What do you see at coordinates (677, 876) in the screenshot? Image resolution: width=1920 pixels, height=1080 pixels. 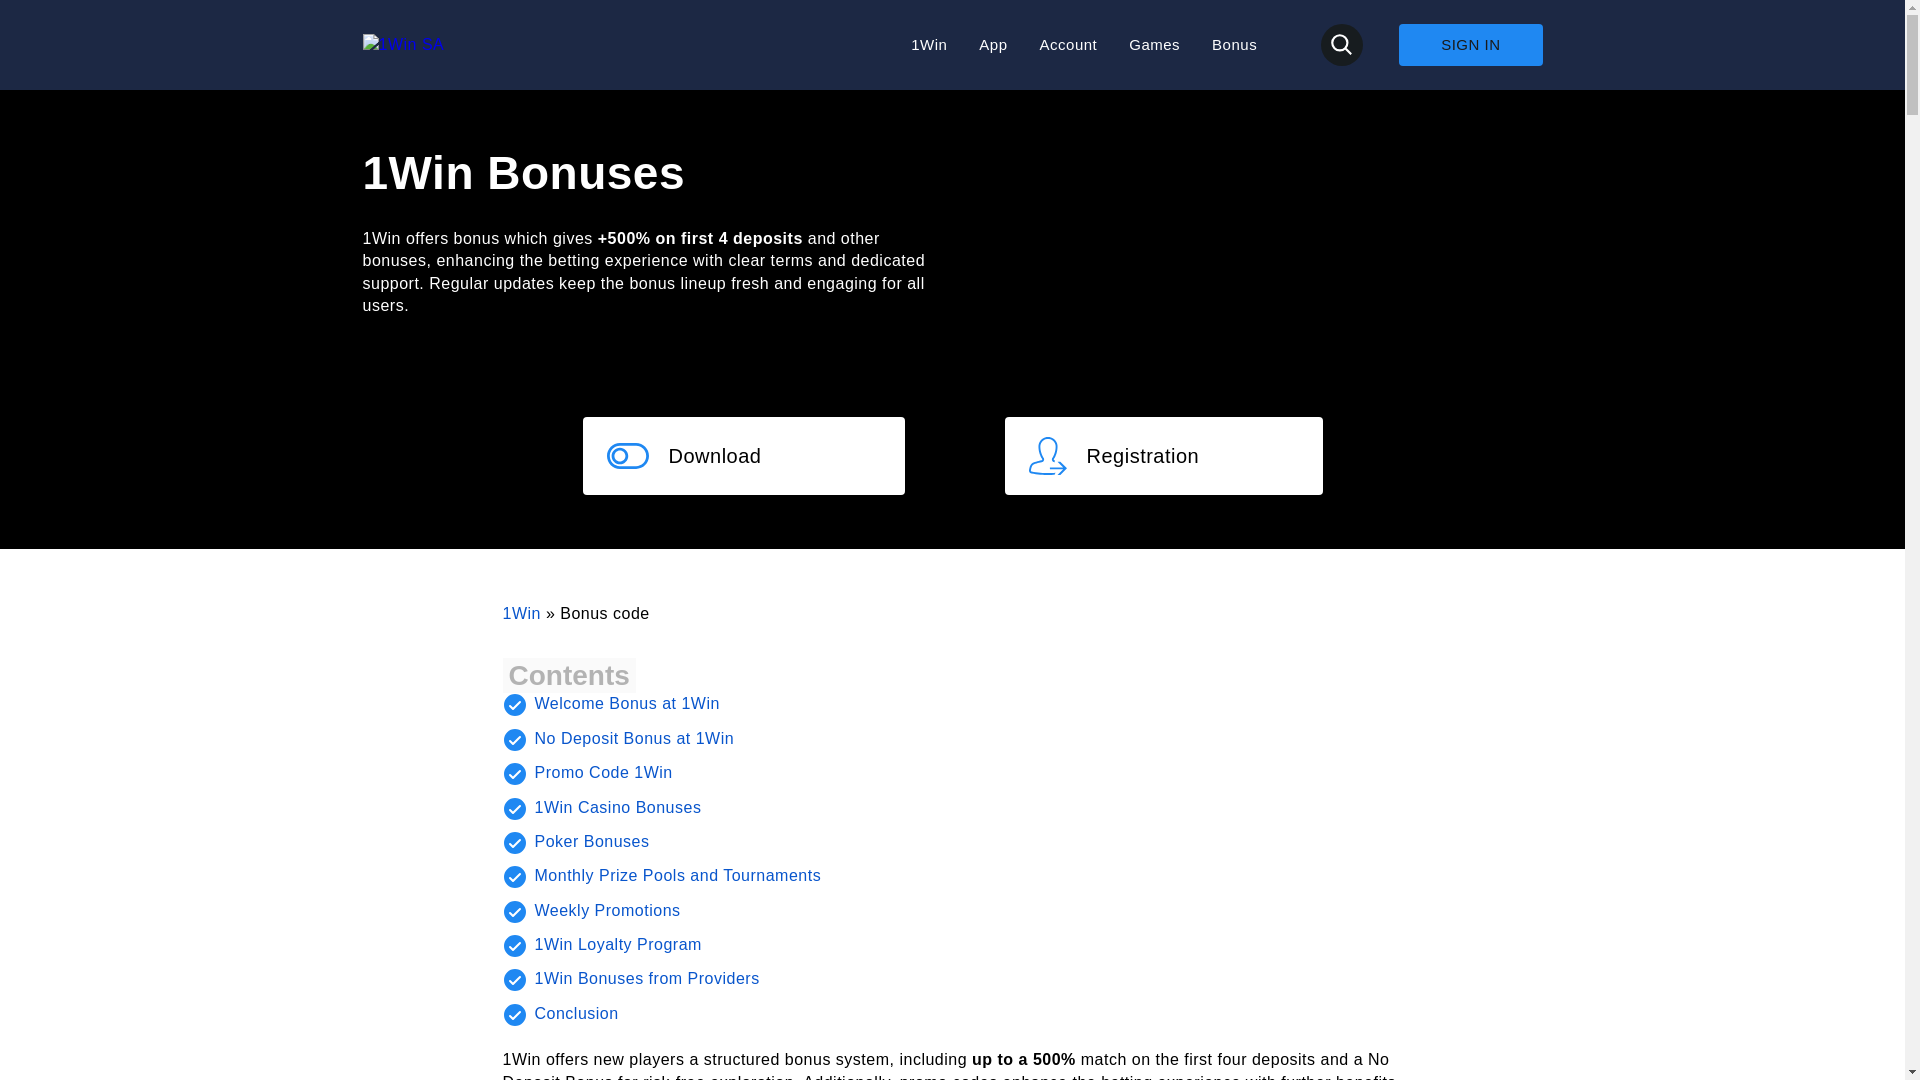 I see `Monthly Prize Pools and Tournaments` at bounding box center [677, 876].